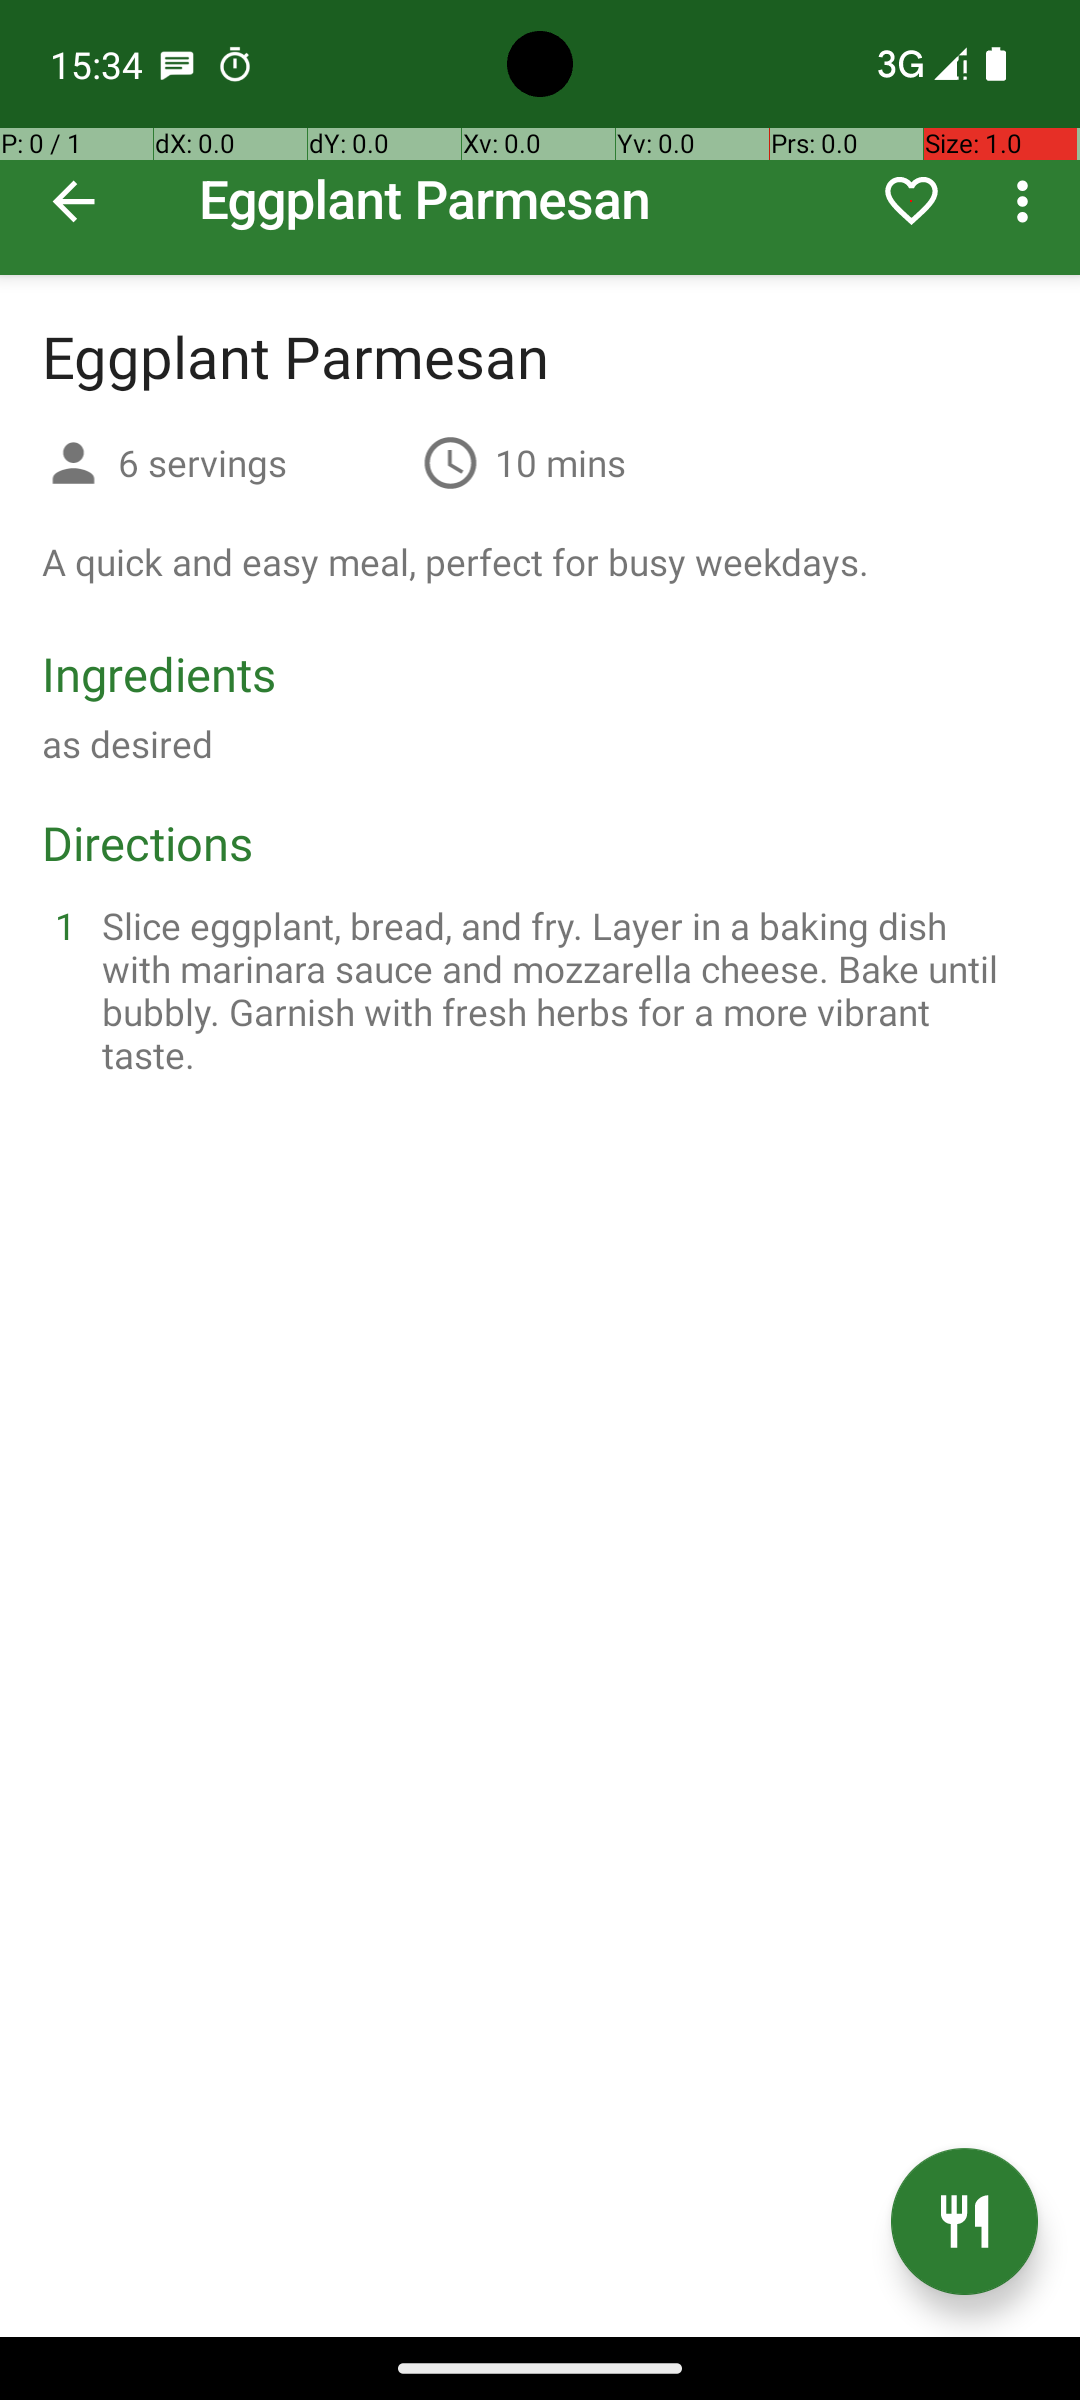 The height and width of the screenshot is (2400, 1080). Describe the element at coordinates (564, 990) in the screenshot. I see `Slice eggplant, bread, and fry. Layer in a baking dish with marinara sauce and mozzarella cheese. Bake until bubbly. Garnish with fresh herbs for a more vibrant taste.` at that location.